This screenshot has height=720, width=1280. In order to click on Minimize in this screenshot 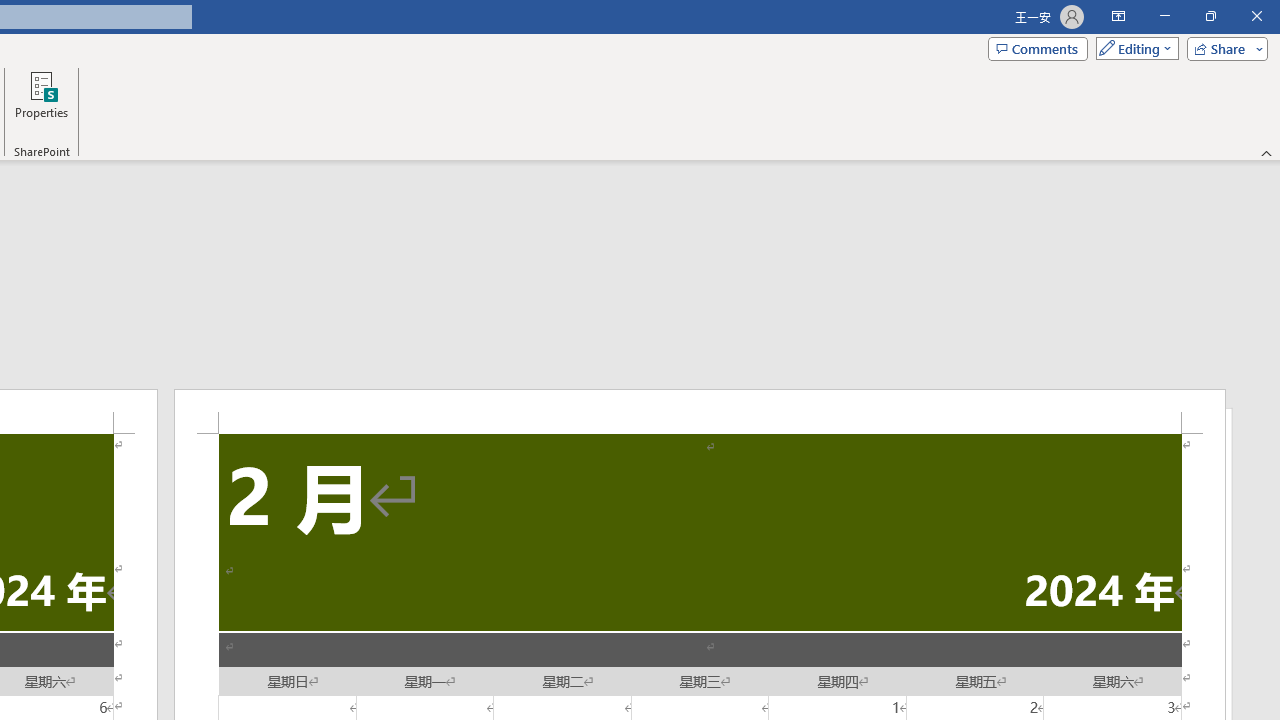, I will do `click(1164, 16)`.